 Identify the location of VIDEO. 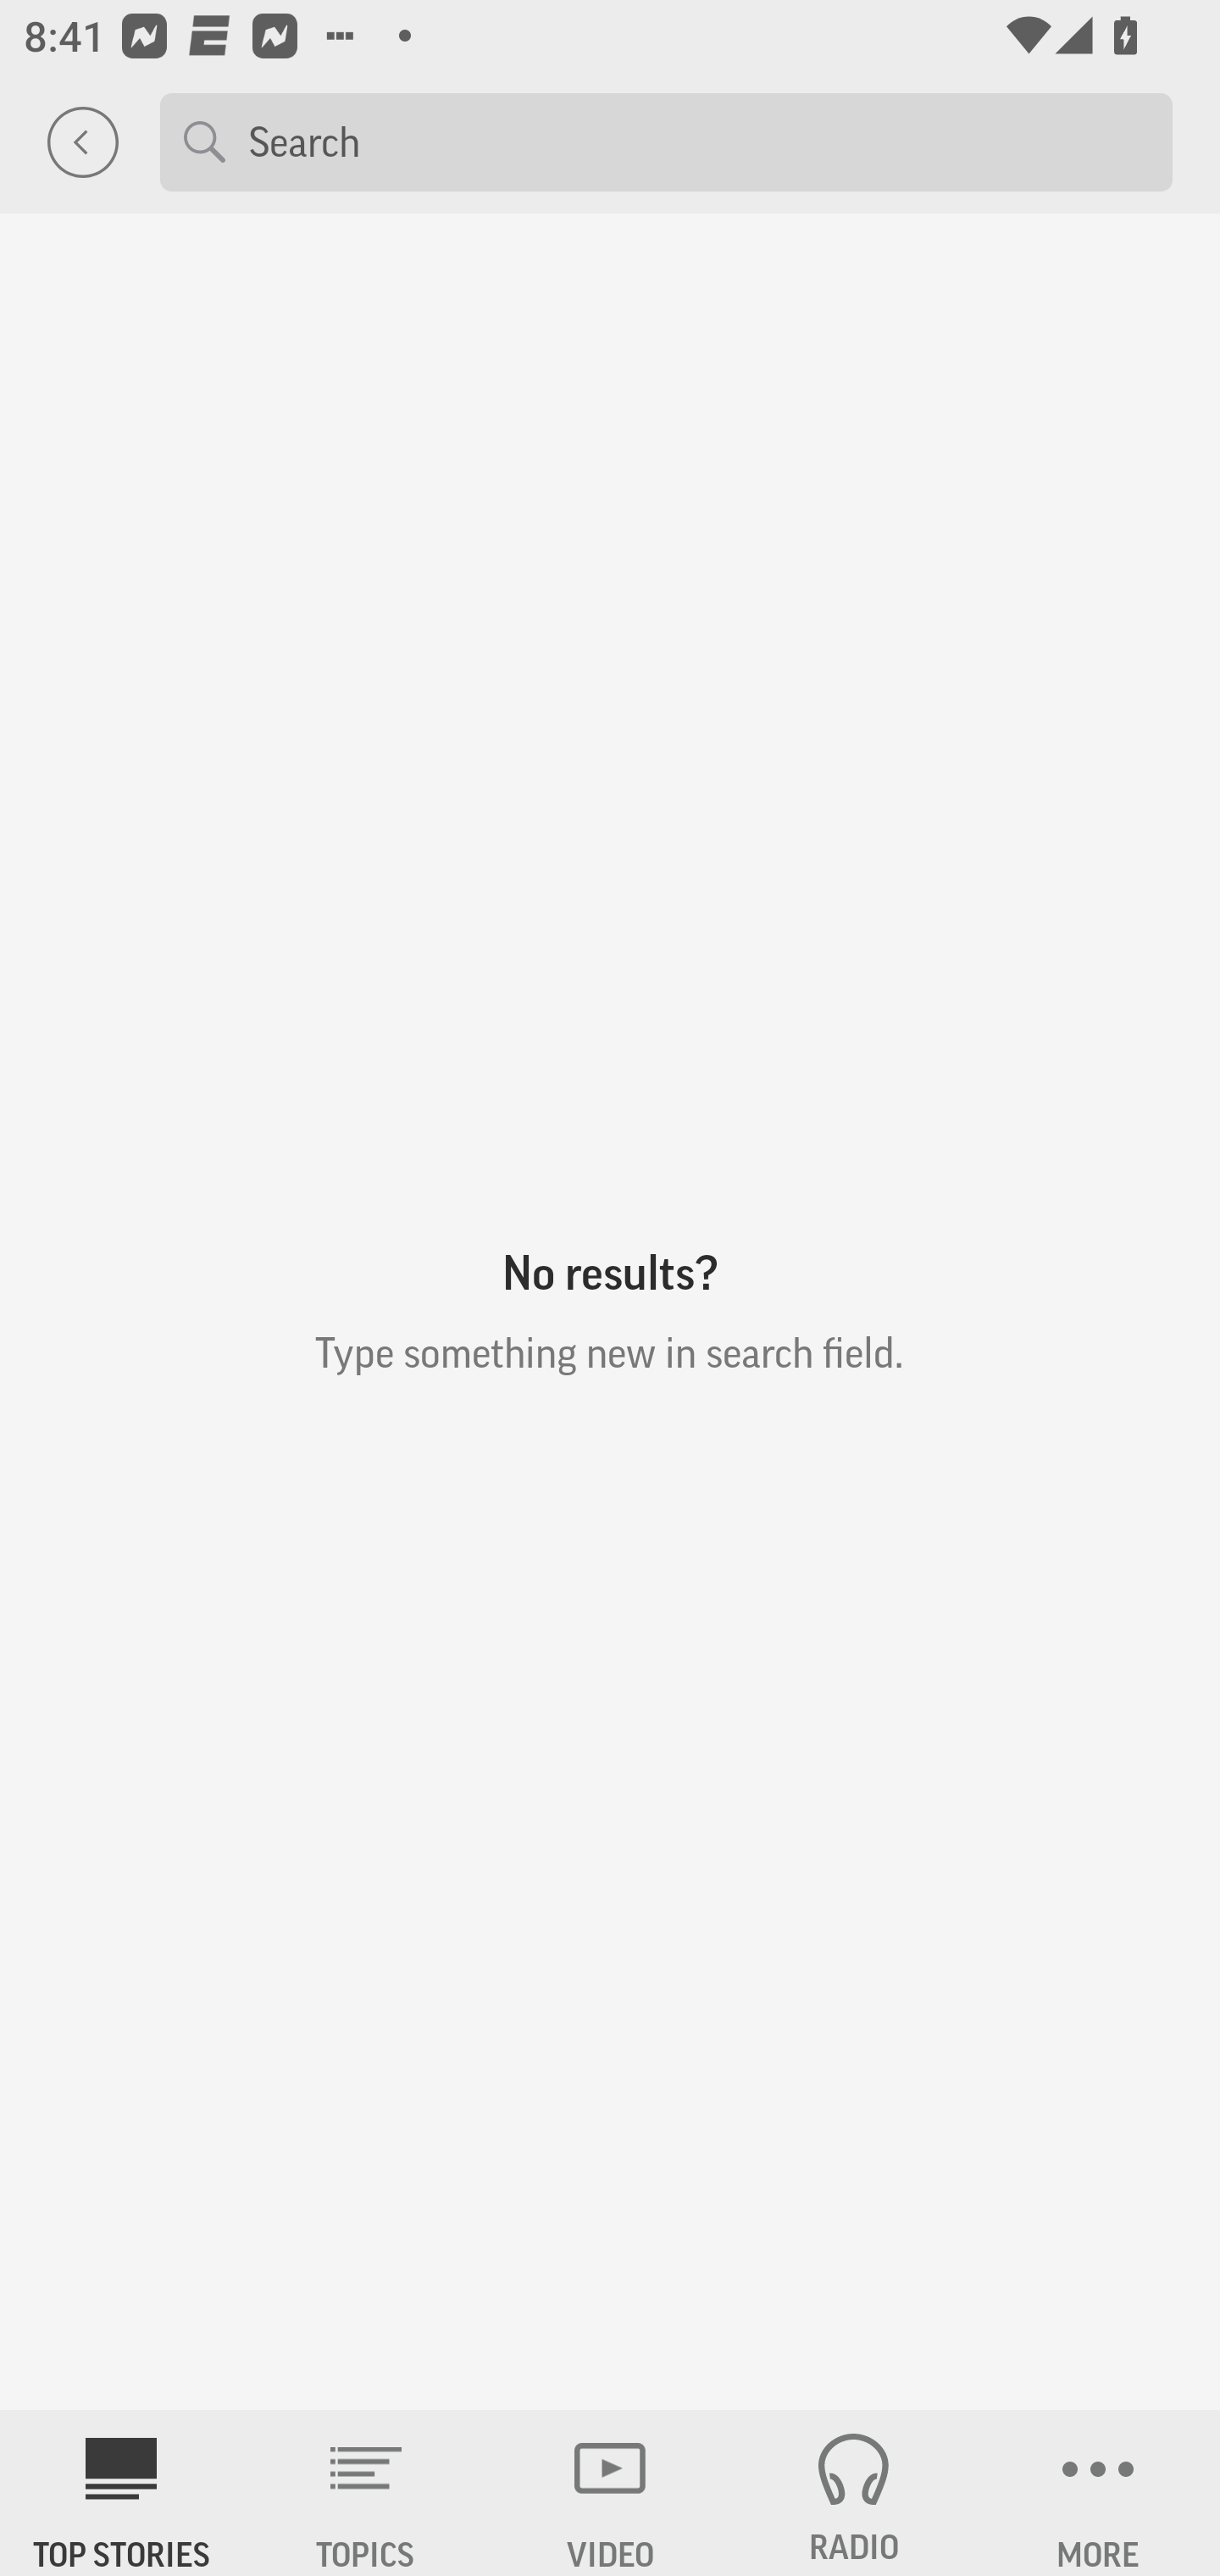
(610, 2493).